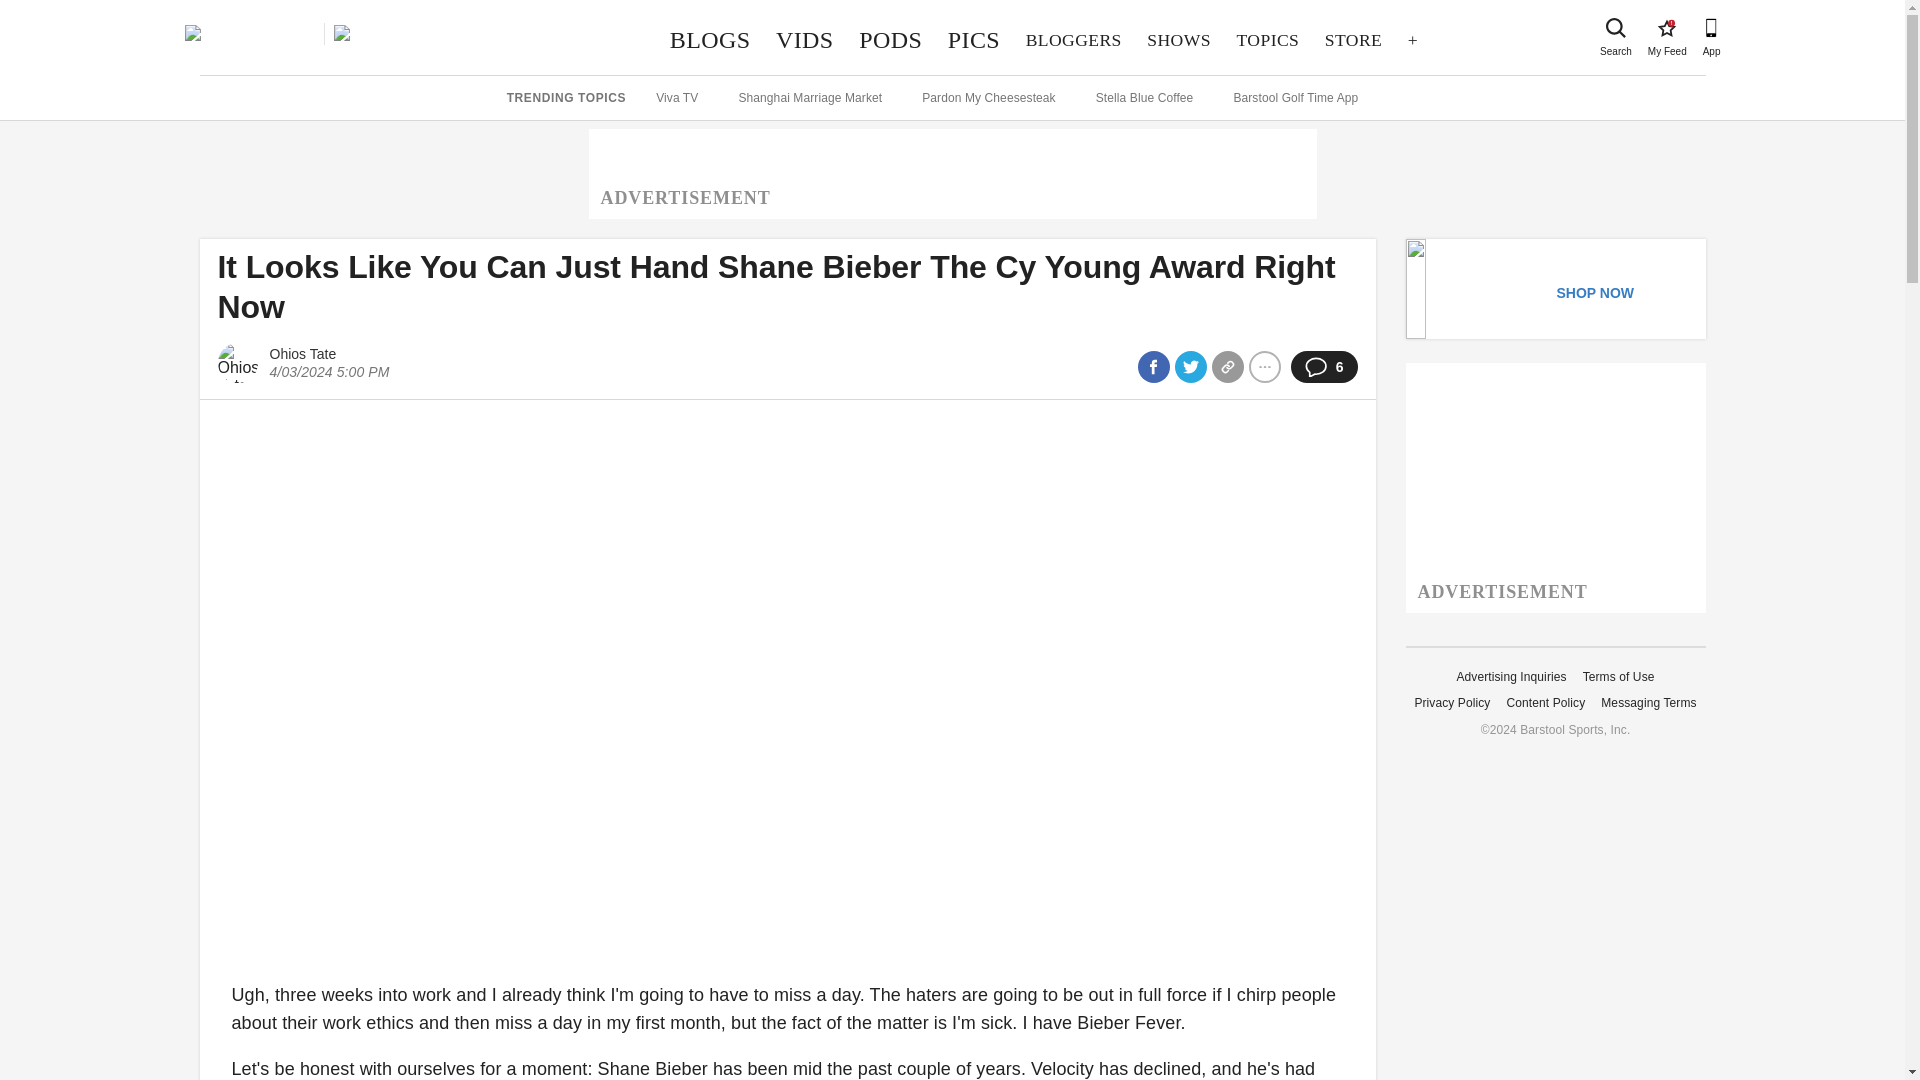 The width and height of the screenshot is (1920, 1080). I want to click on SHOWS, so click(1353, 40).